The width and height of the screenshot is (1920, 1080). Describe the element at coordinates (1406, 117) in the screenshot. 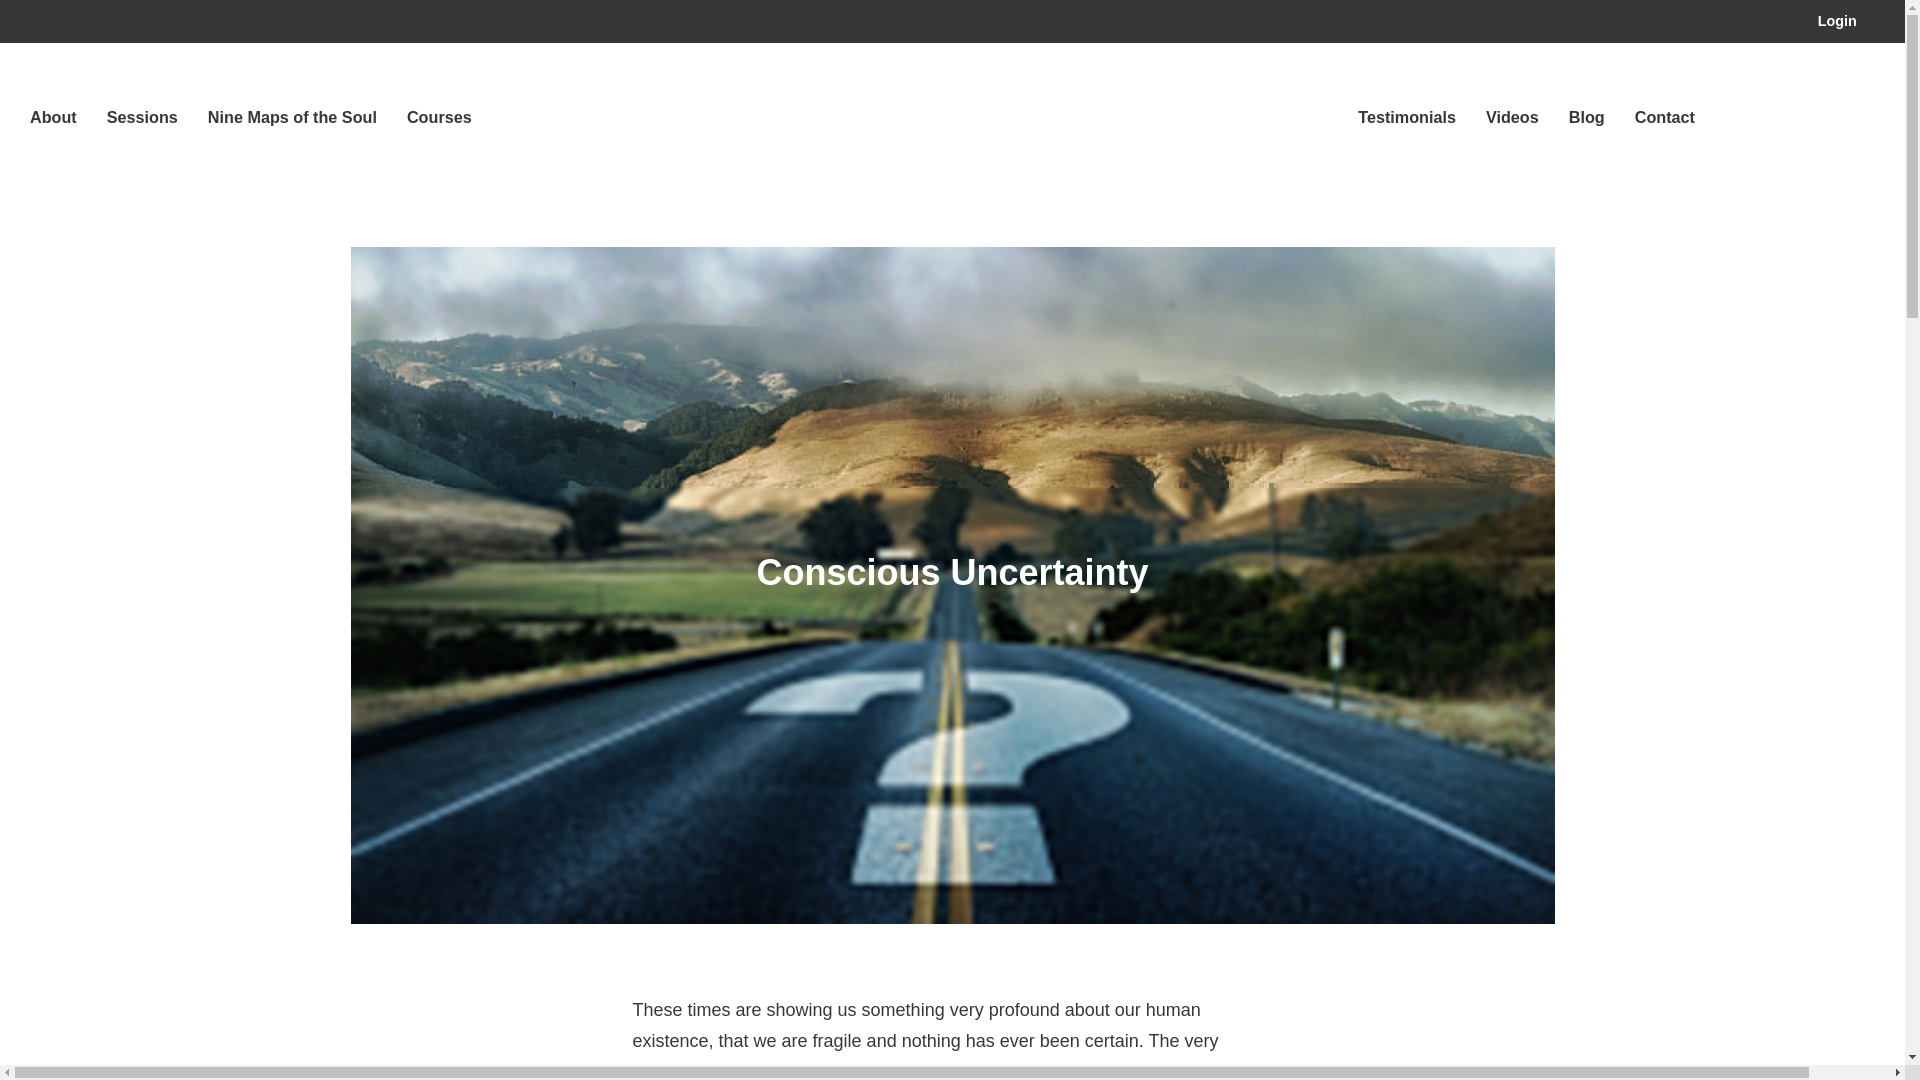

I see `Testimonials` at that location.